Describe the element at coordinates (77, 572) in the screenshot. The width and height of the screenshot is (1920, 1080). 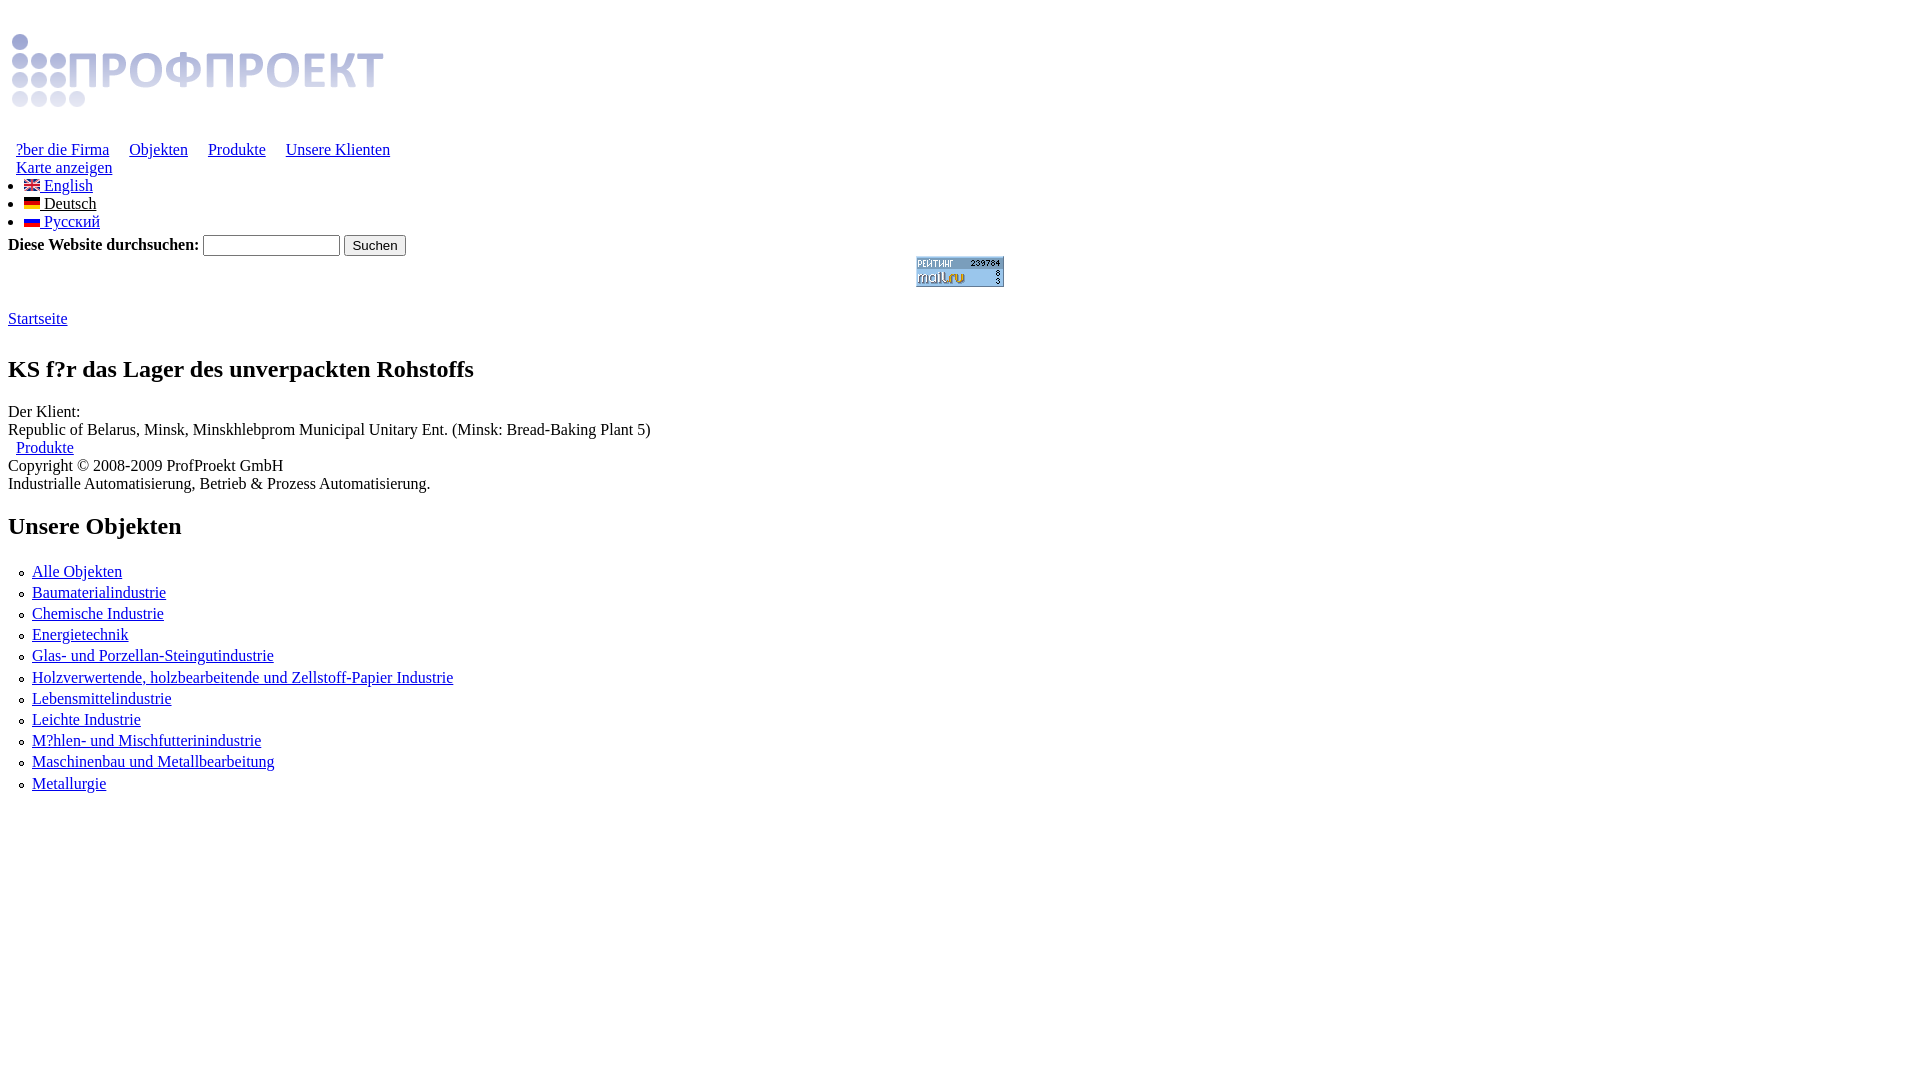
I see `Alle Objekten` at that location.